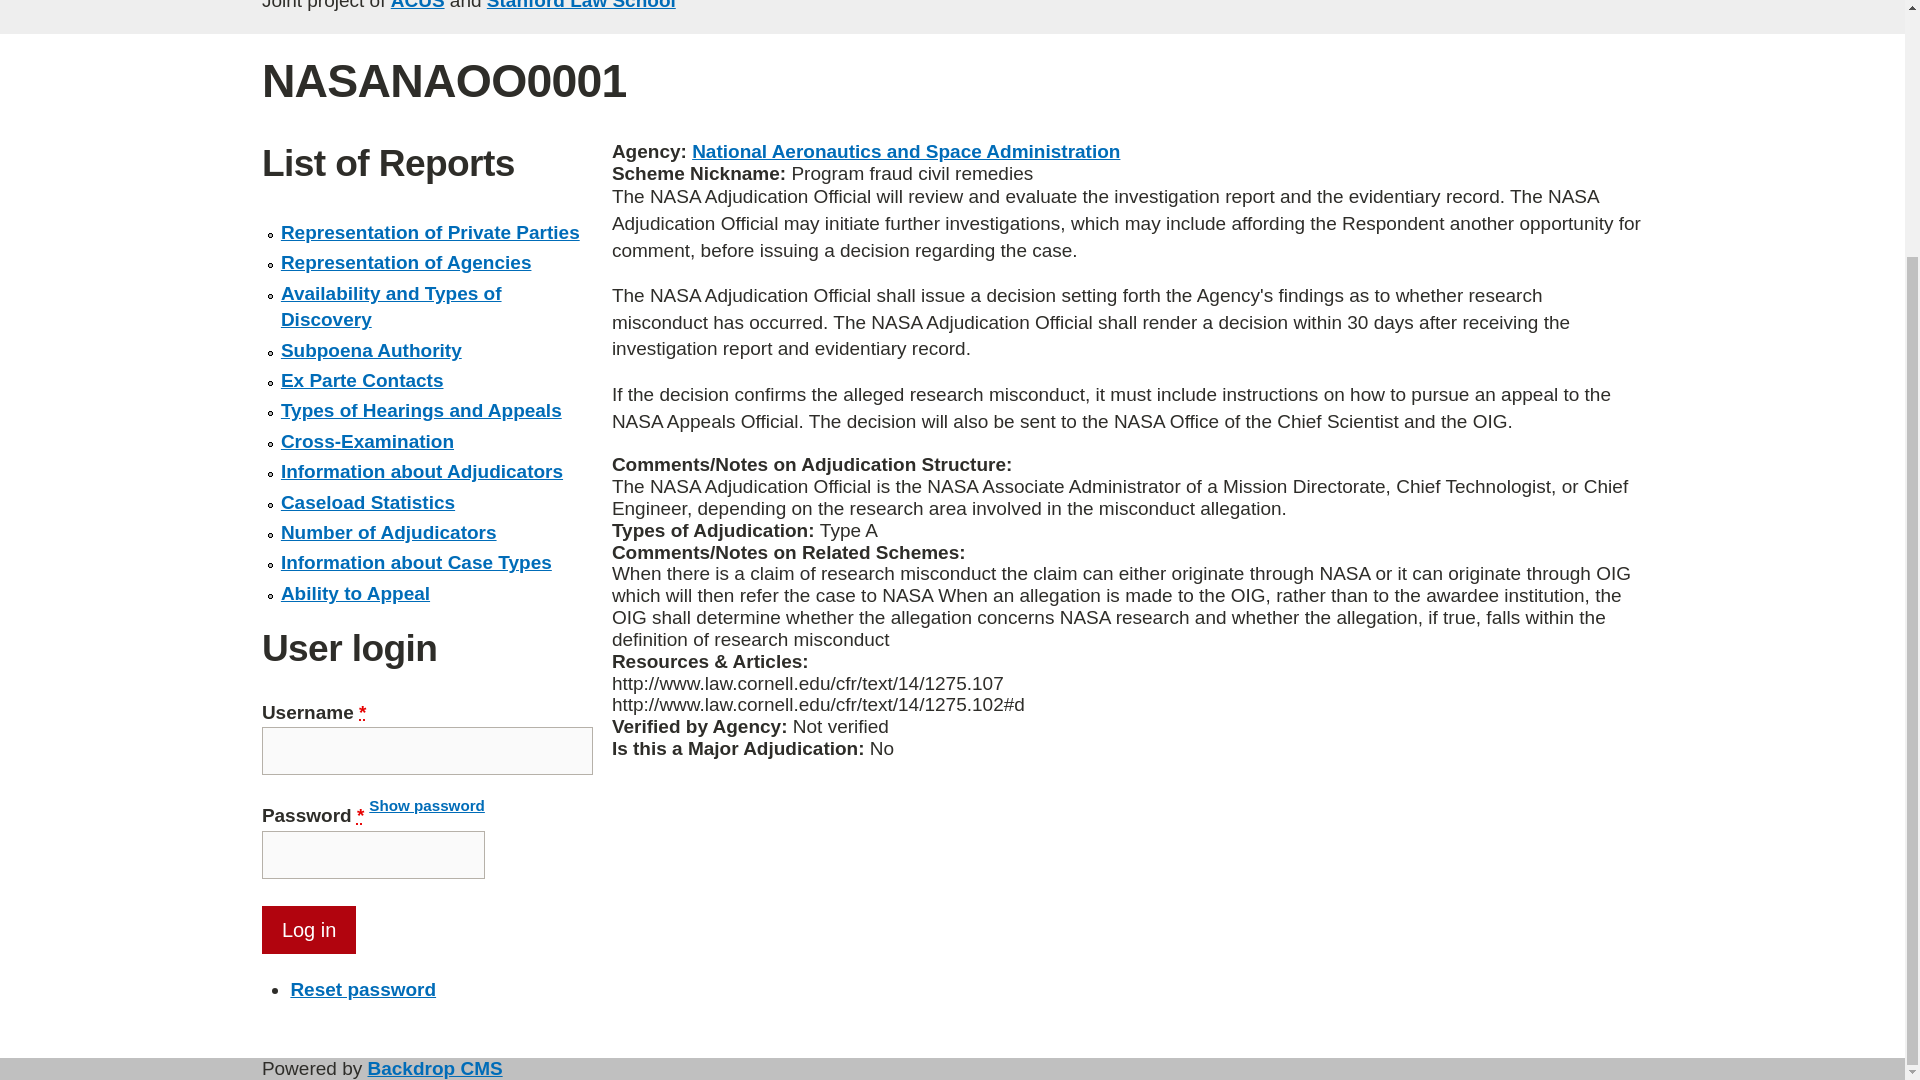 The height and width of the screenshot is (1080, 1920). I want to click on Information about Adjudicators, so click(421, 471).